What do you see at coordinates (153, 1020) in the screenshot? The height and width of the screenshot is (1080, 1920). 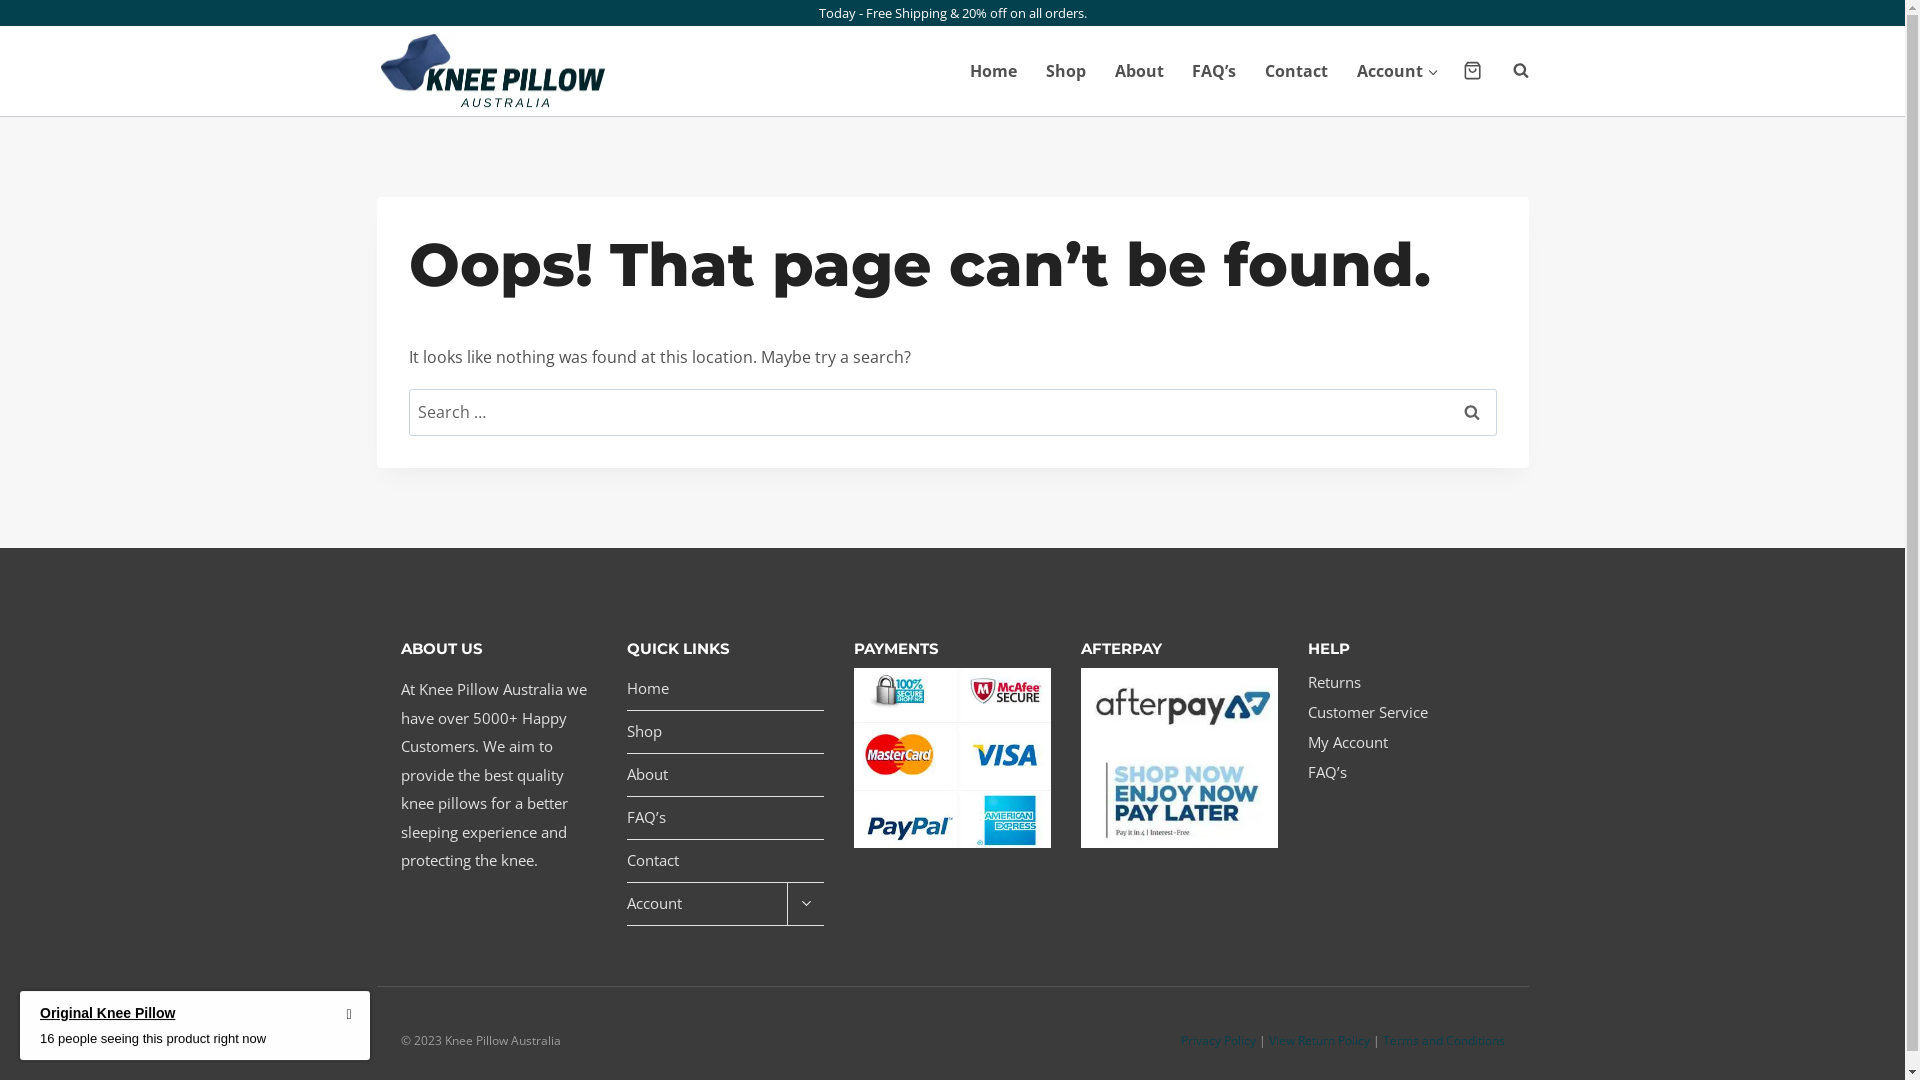 I see `Original Knee Pillow` at bounding box center [153, 1020].